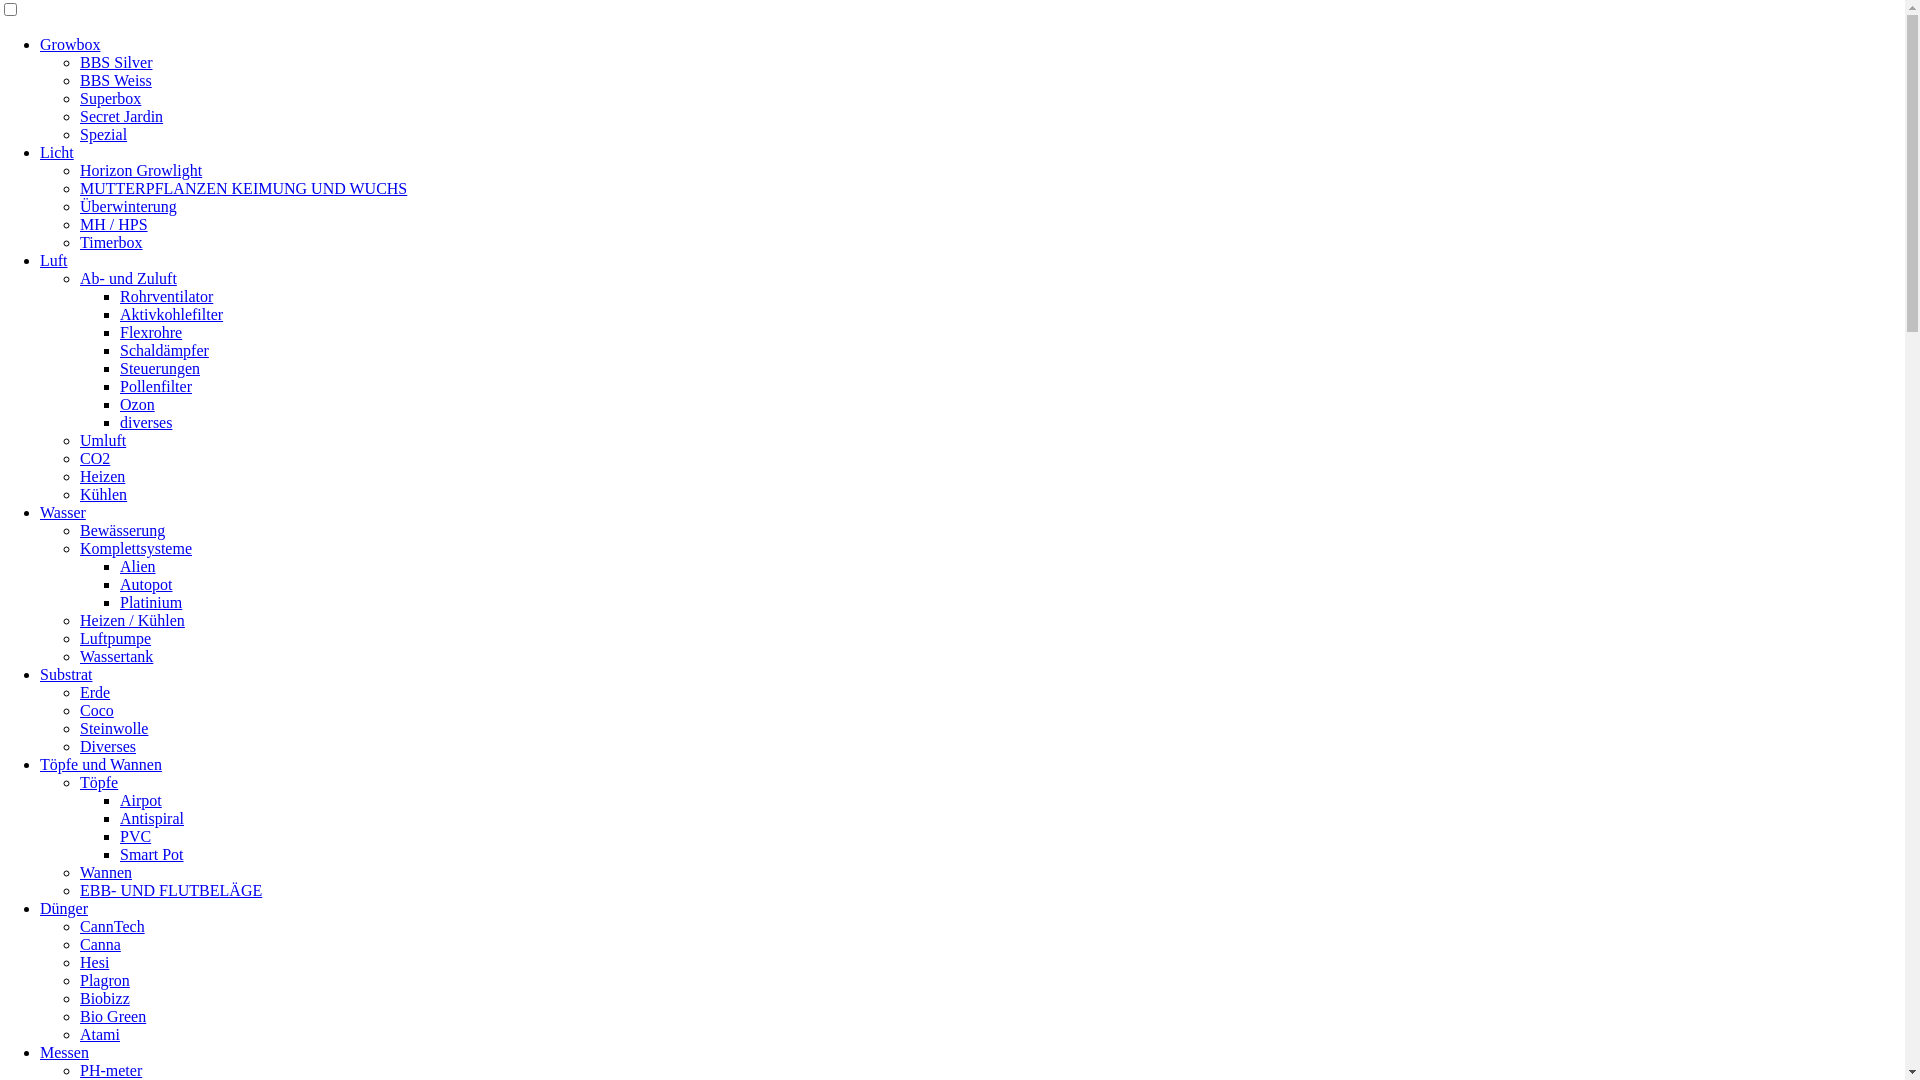 The width and height of the screenshot is (1920, 1080). I want to click on BBS Weiss, so click(116, 80).